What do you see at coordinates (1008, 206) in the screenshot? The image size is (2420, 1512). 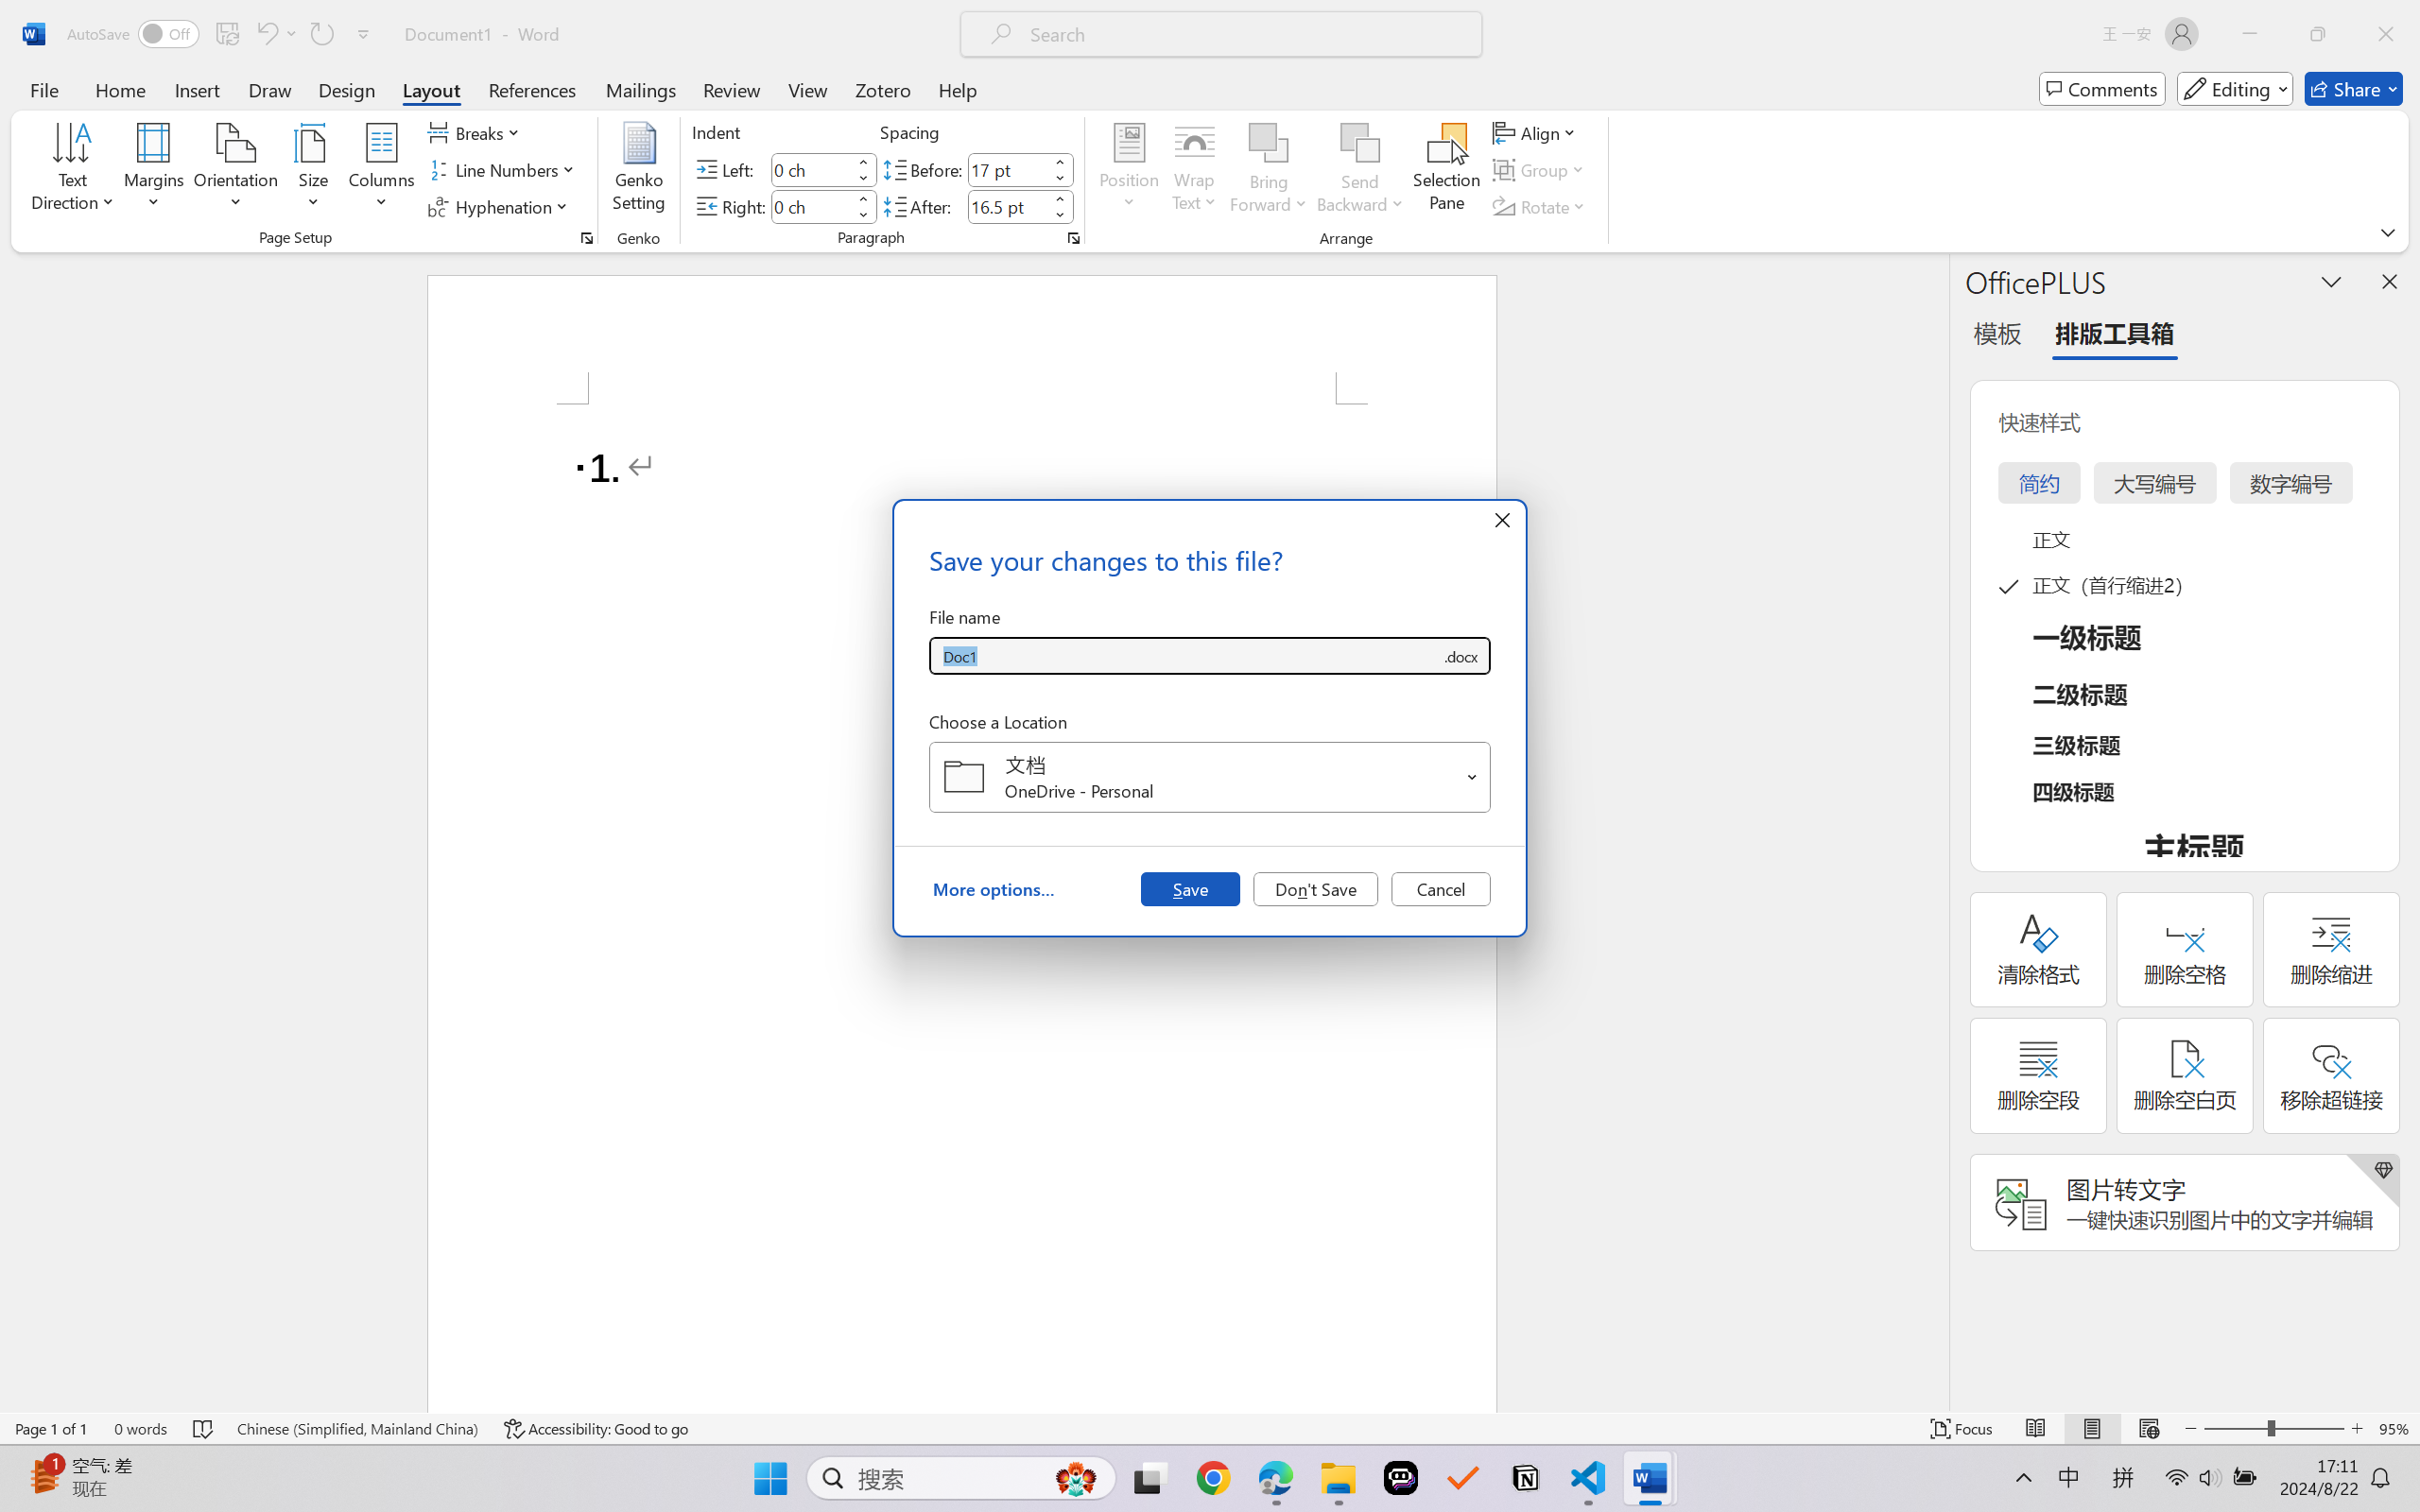 I see `Spacing After` at bounding box center [1008, 206].